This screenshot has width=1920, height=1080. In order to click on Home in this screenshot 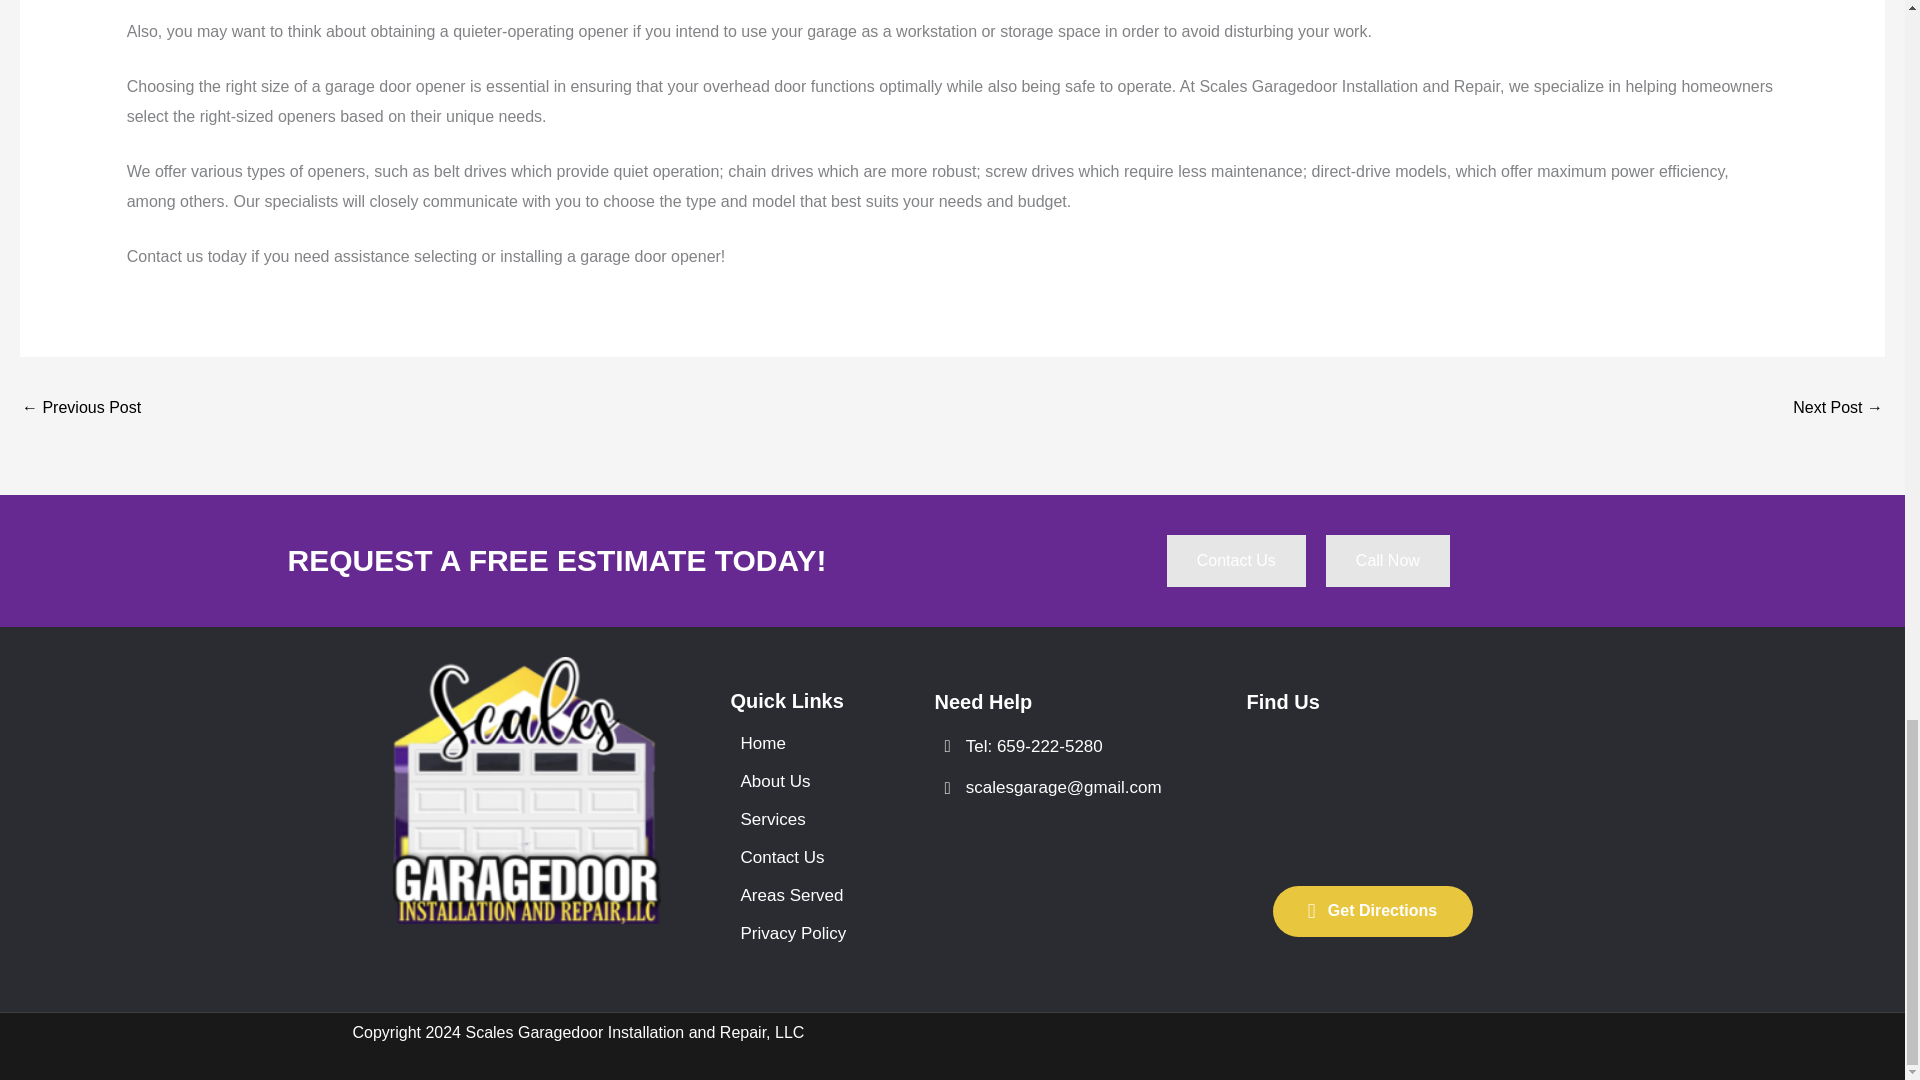, I will do `click(801, 743)`.